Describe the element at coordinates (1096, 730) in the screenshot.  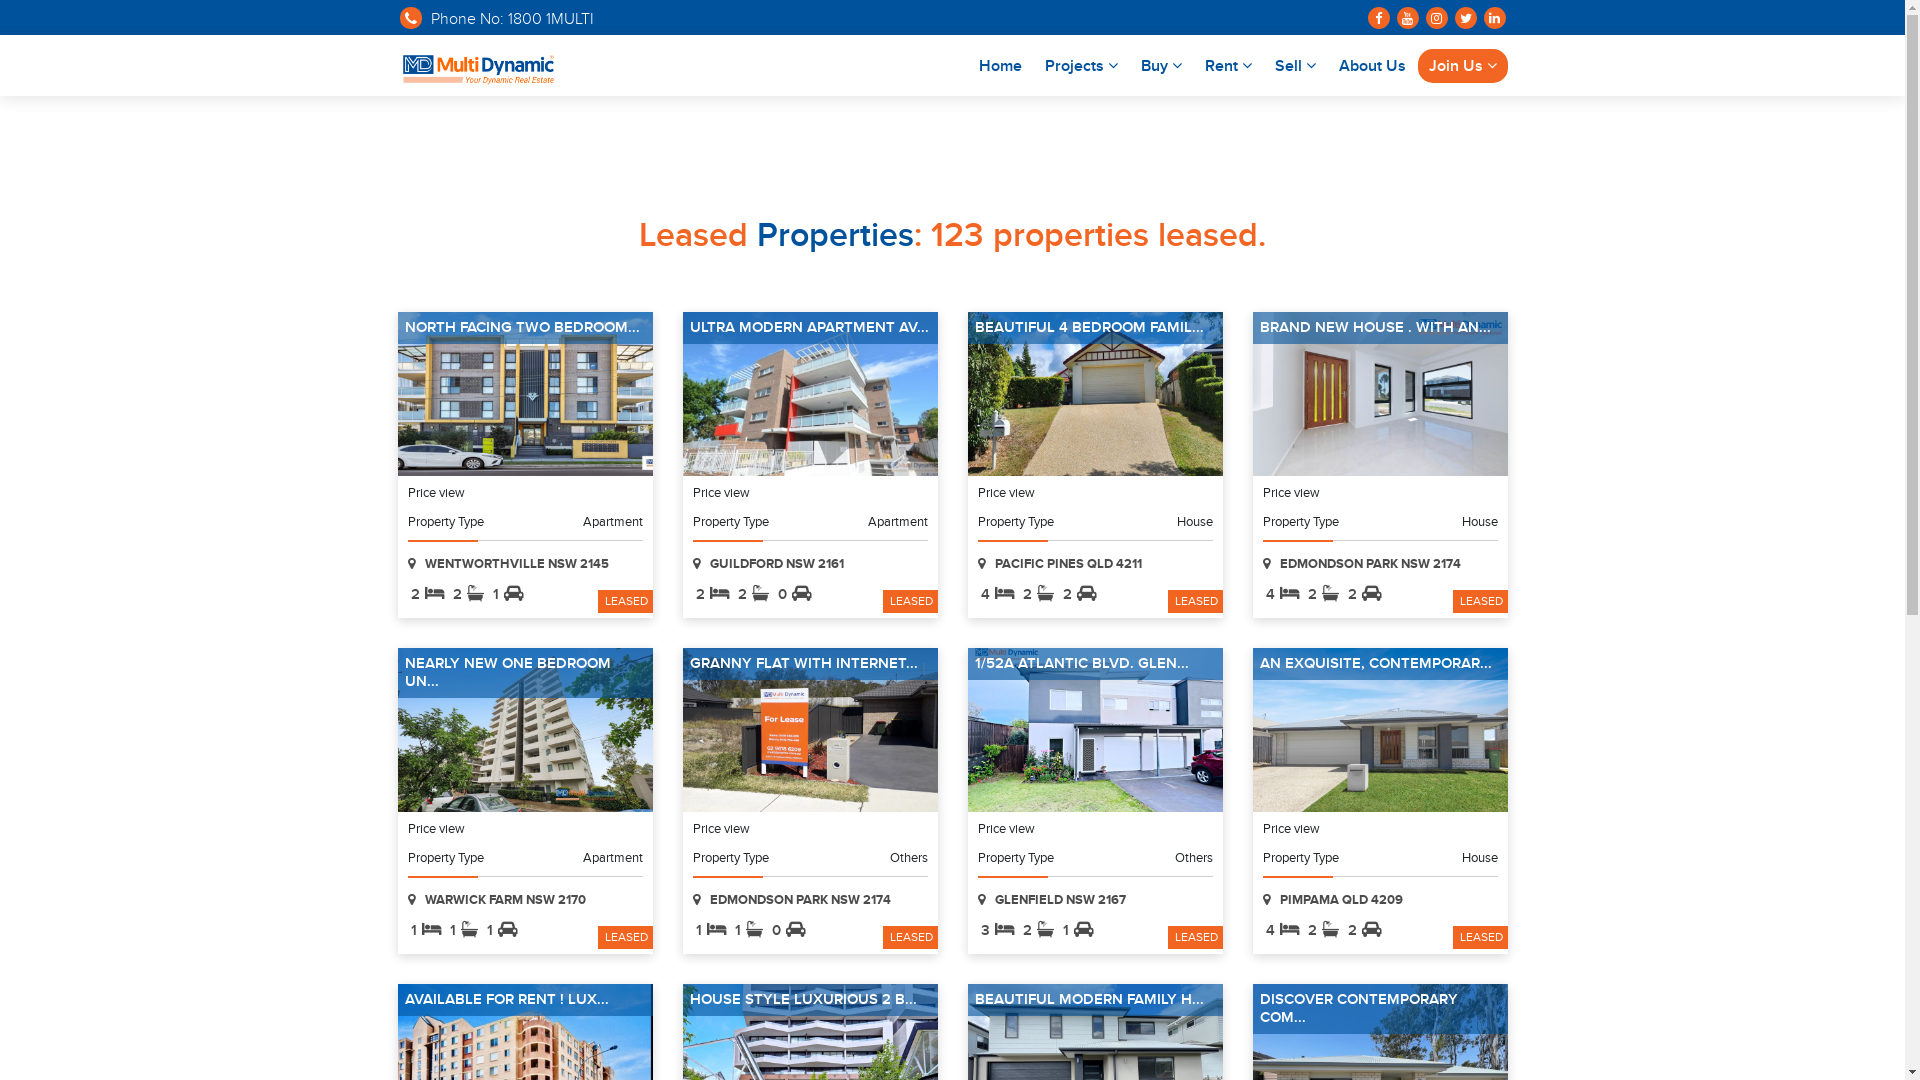
I see `1/52A Atlantic Blvd. Glenfield NSW` at that location.